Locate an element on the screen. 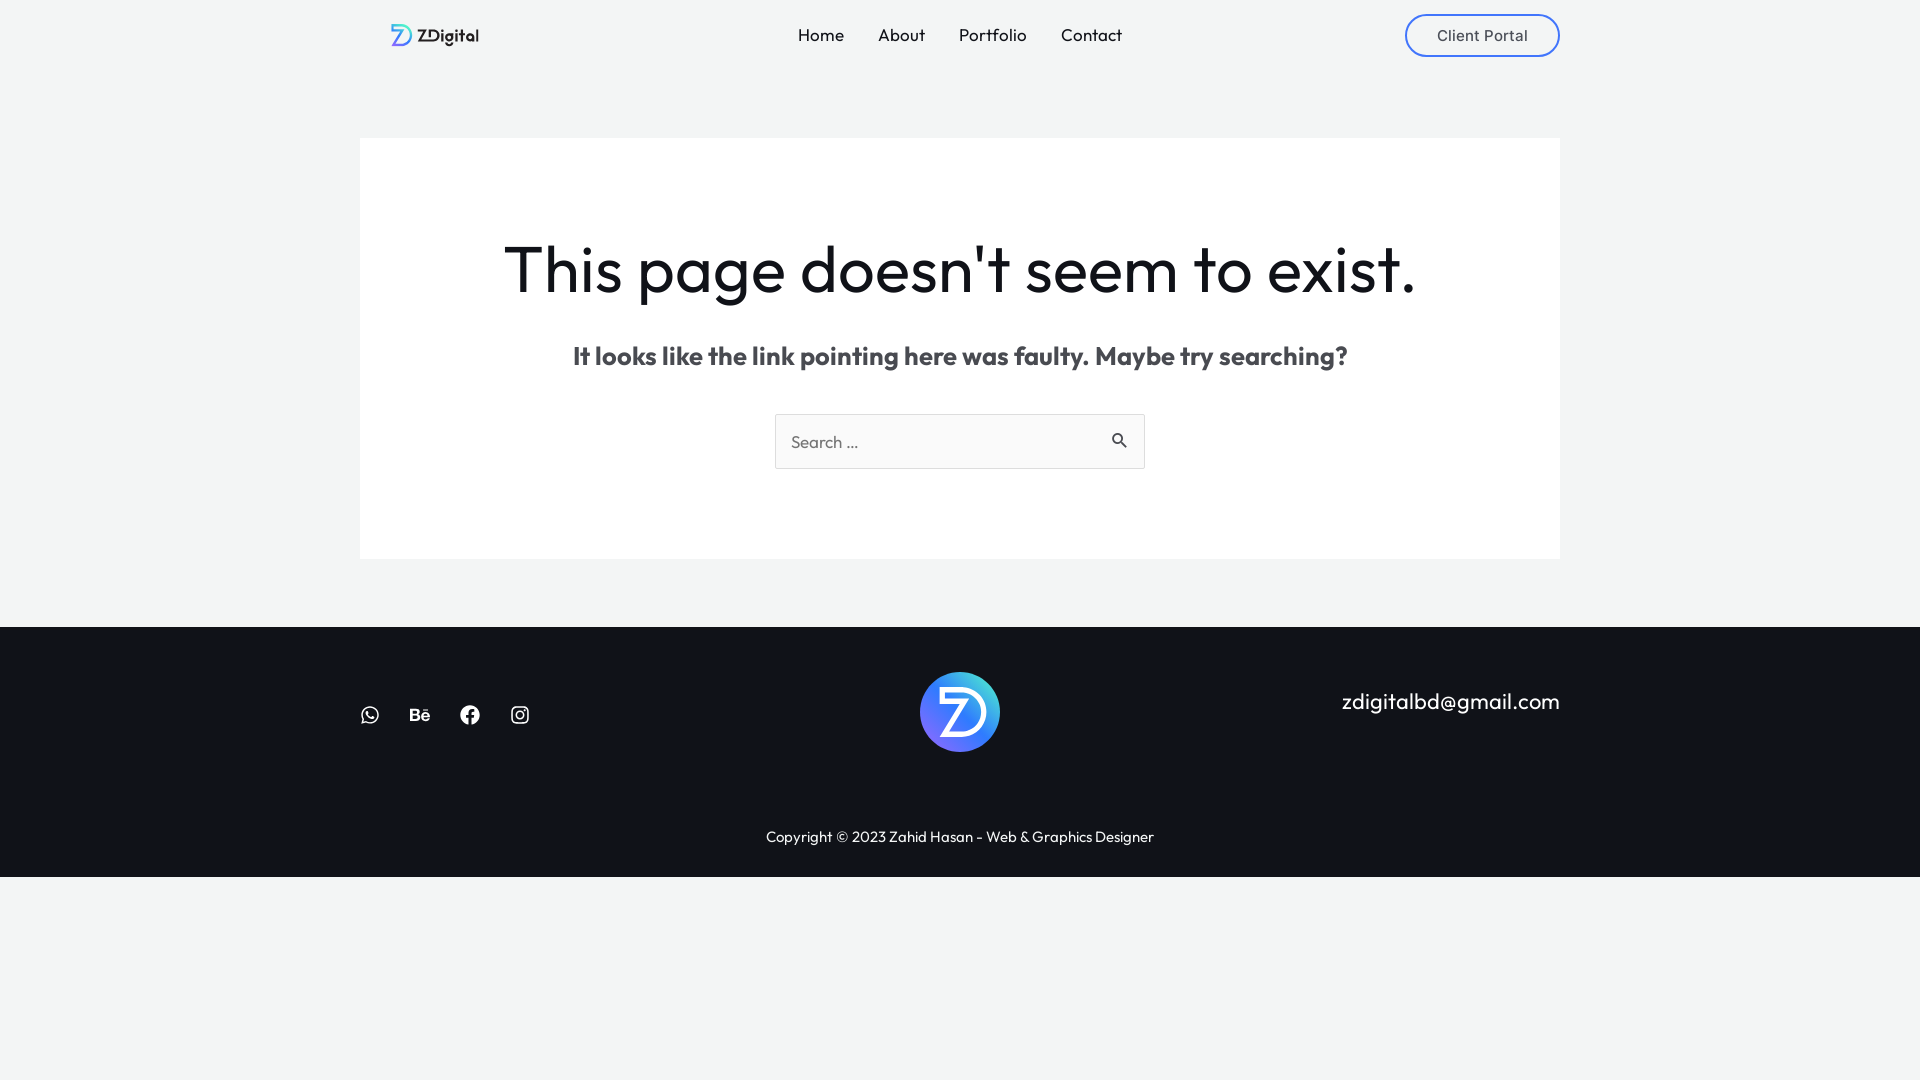  Home is located at coordinates (821, 35).